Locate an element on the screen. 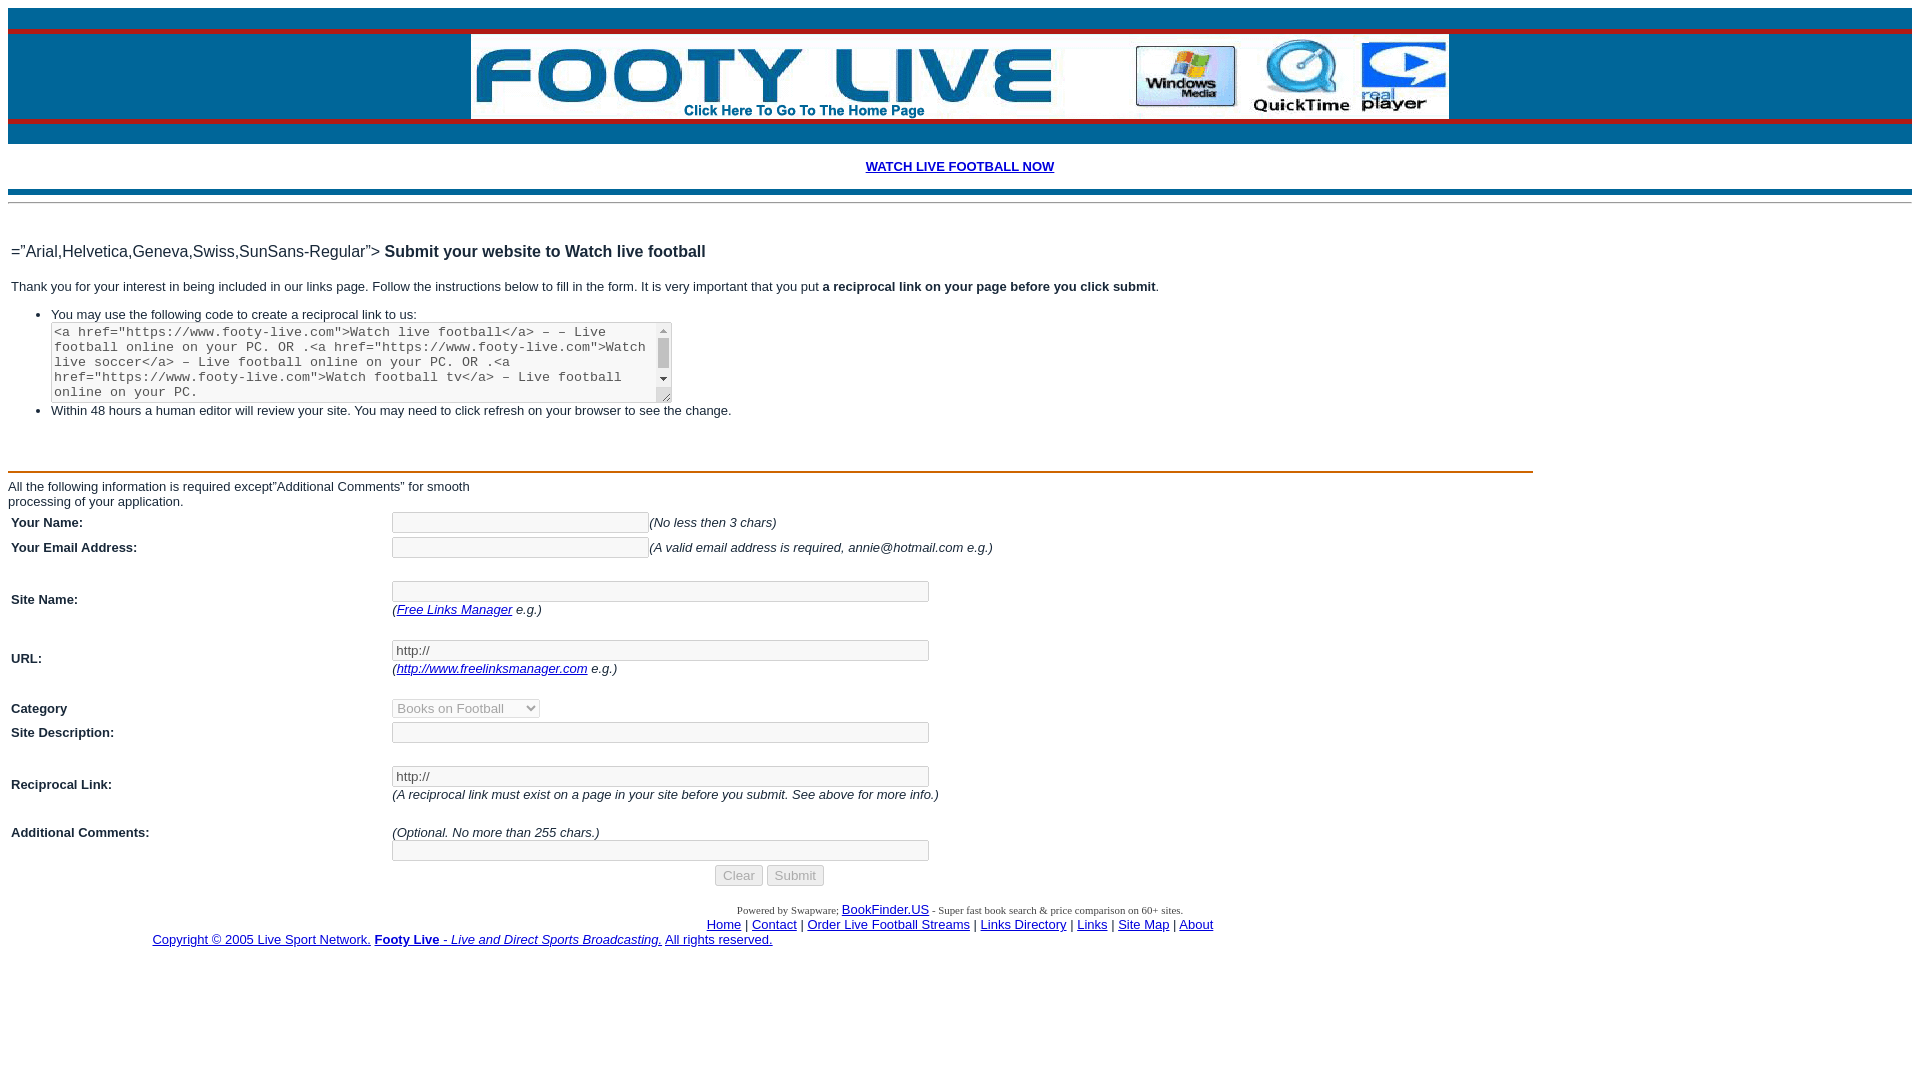  Free Links Manager is located at coordinates (454, 608).